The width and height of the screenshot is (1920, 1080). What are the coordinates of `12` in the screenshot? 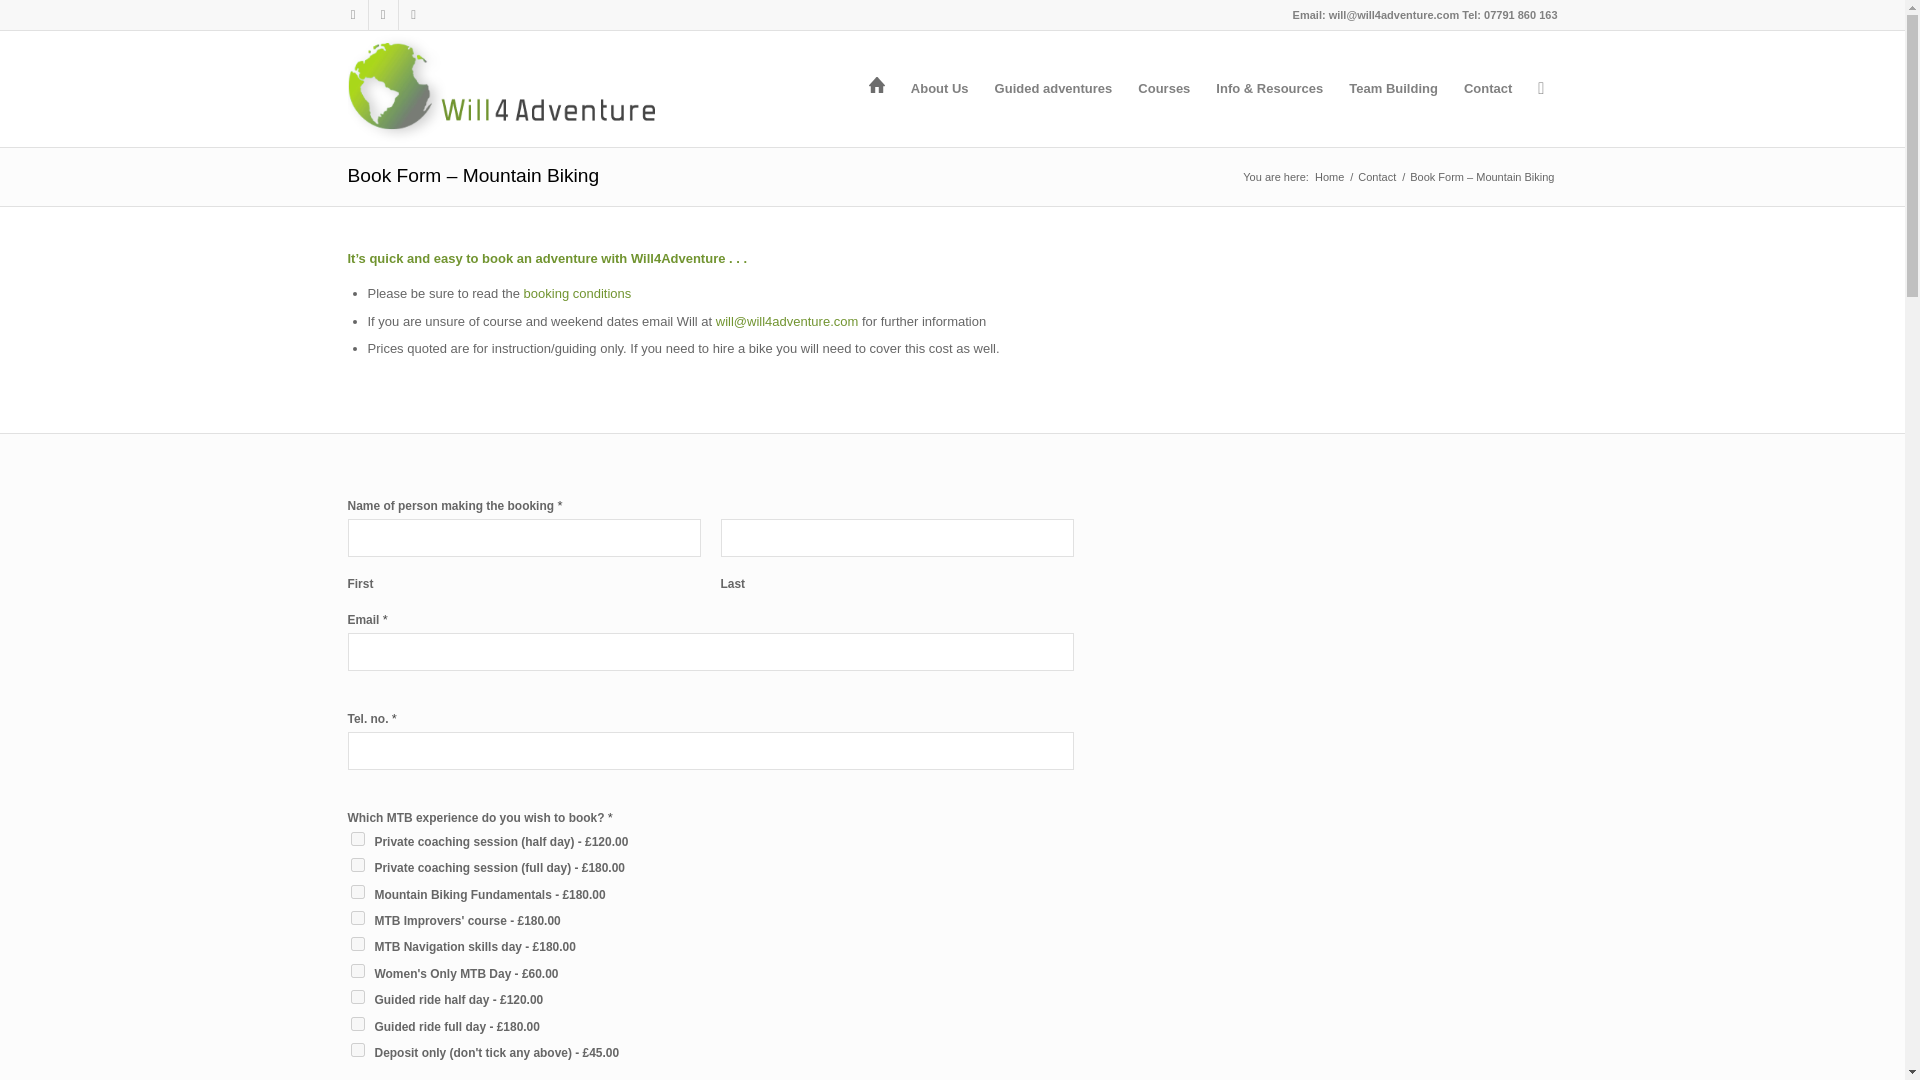 It's located at (356, 971).